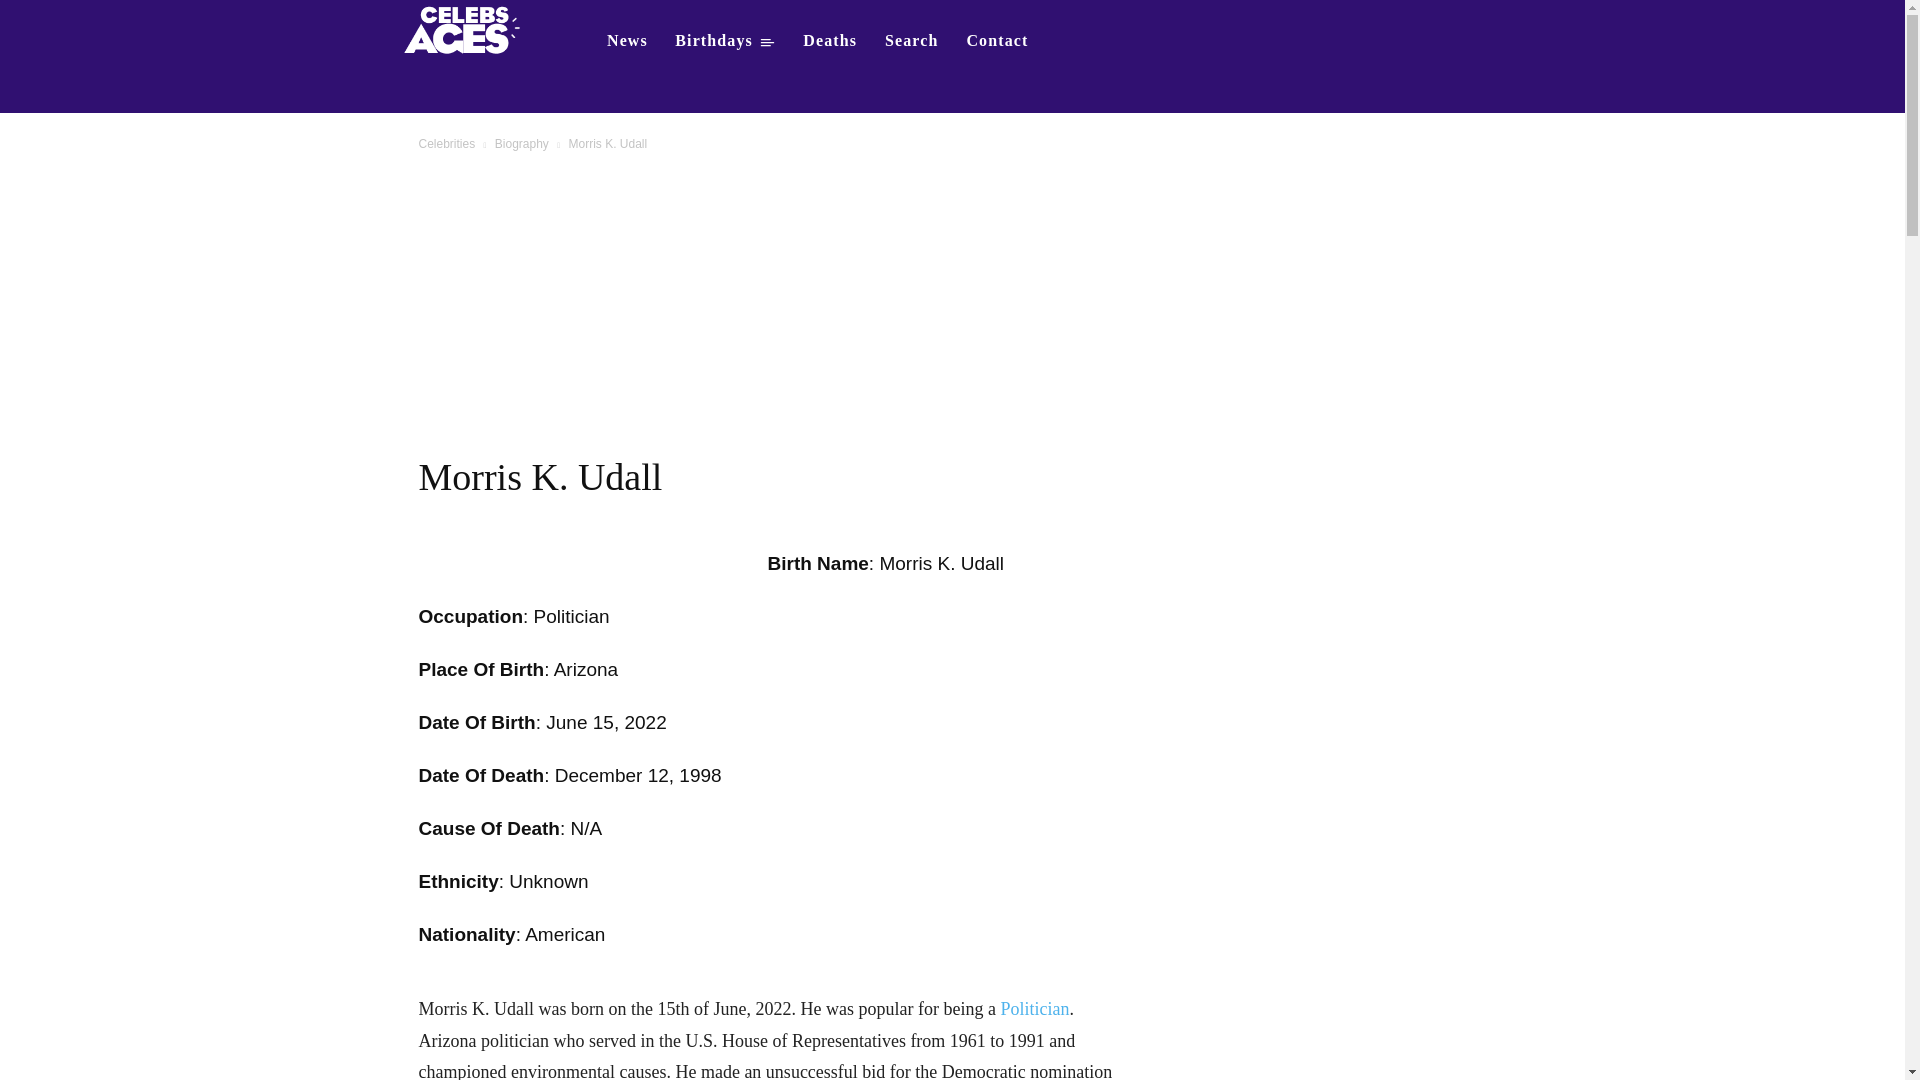 The width and height of the screenshot is (1920, 1080). Describe the element at coordinates (522, 144) in the screenshot. I see `Biography` at that location.